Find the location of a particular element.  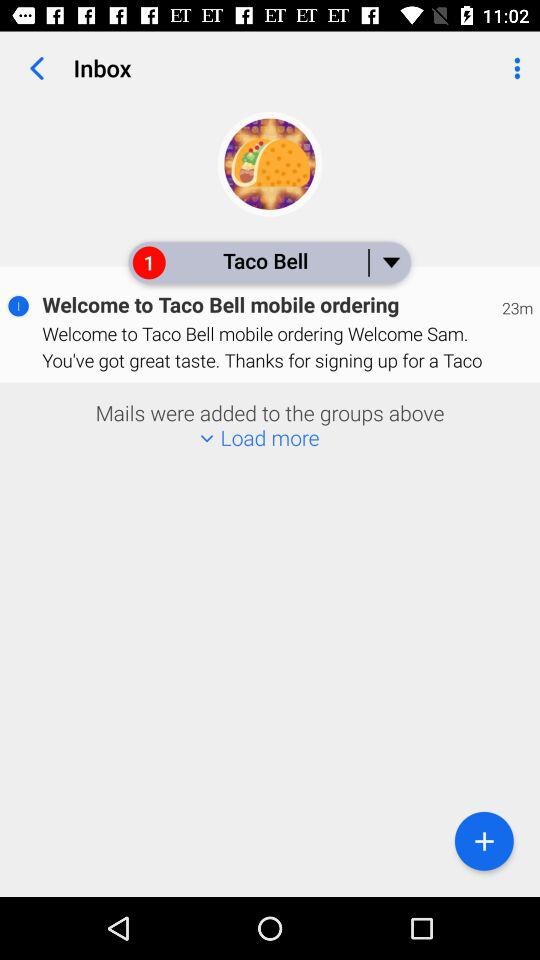

go to left of load more is located at coordinates (206, 439).